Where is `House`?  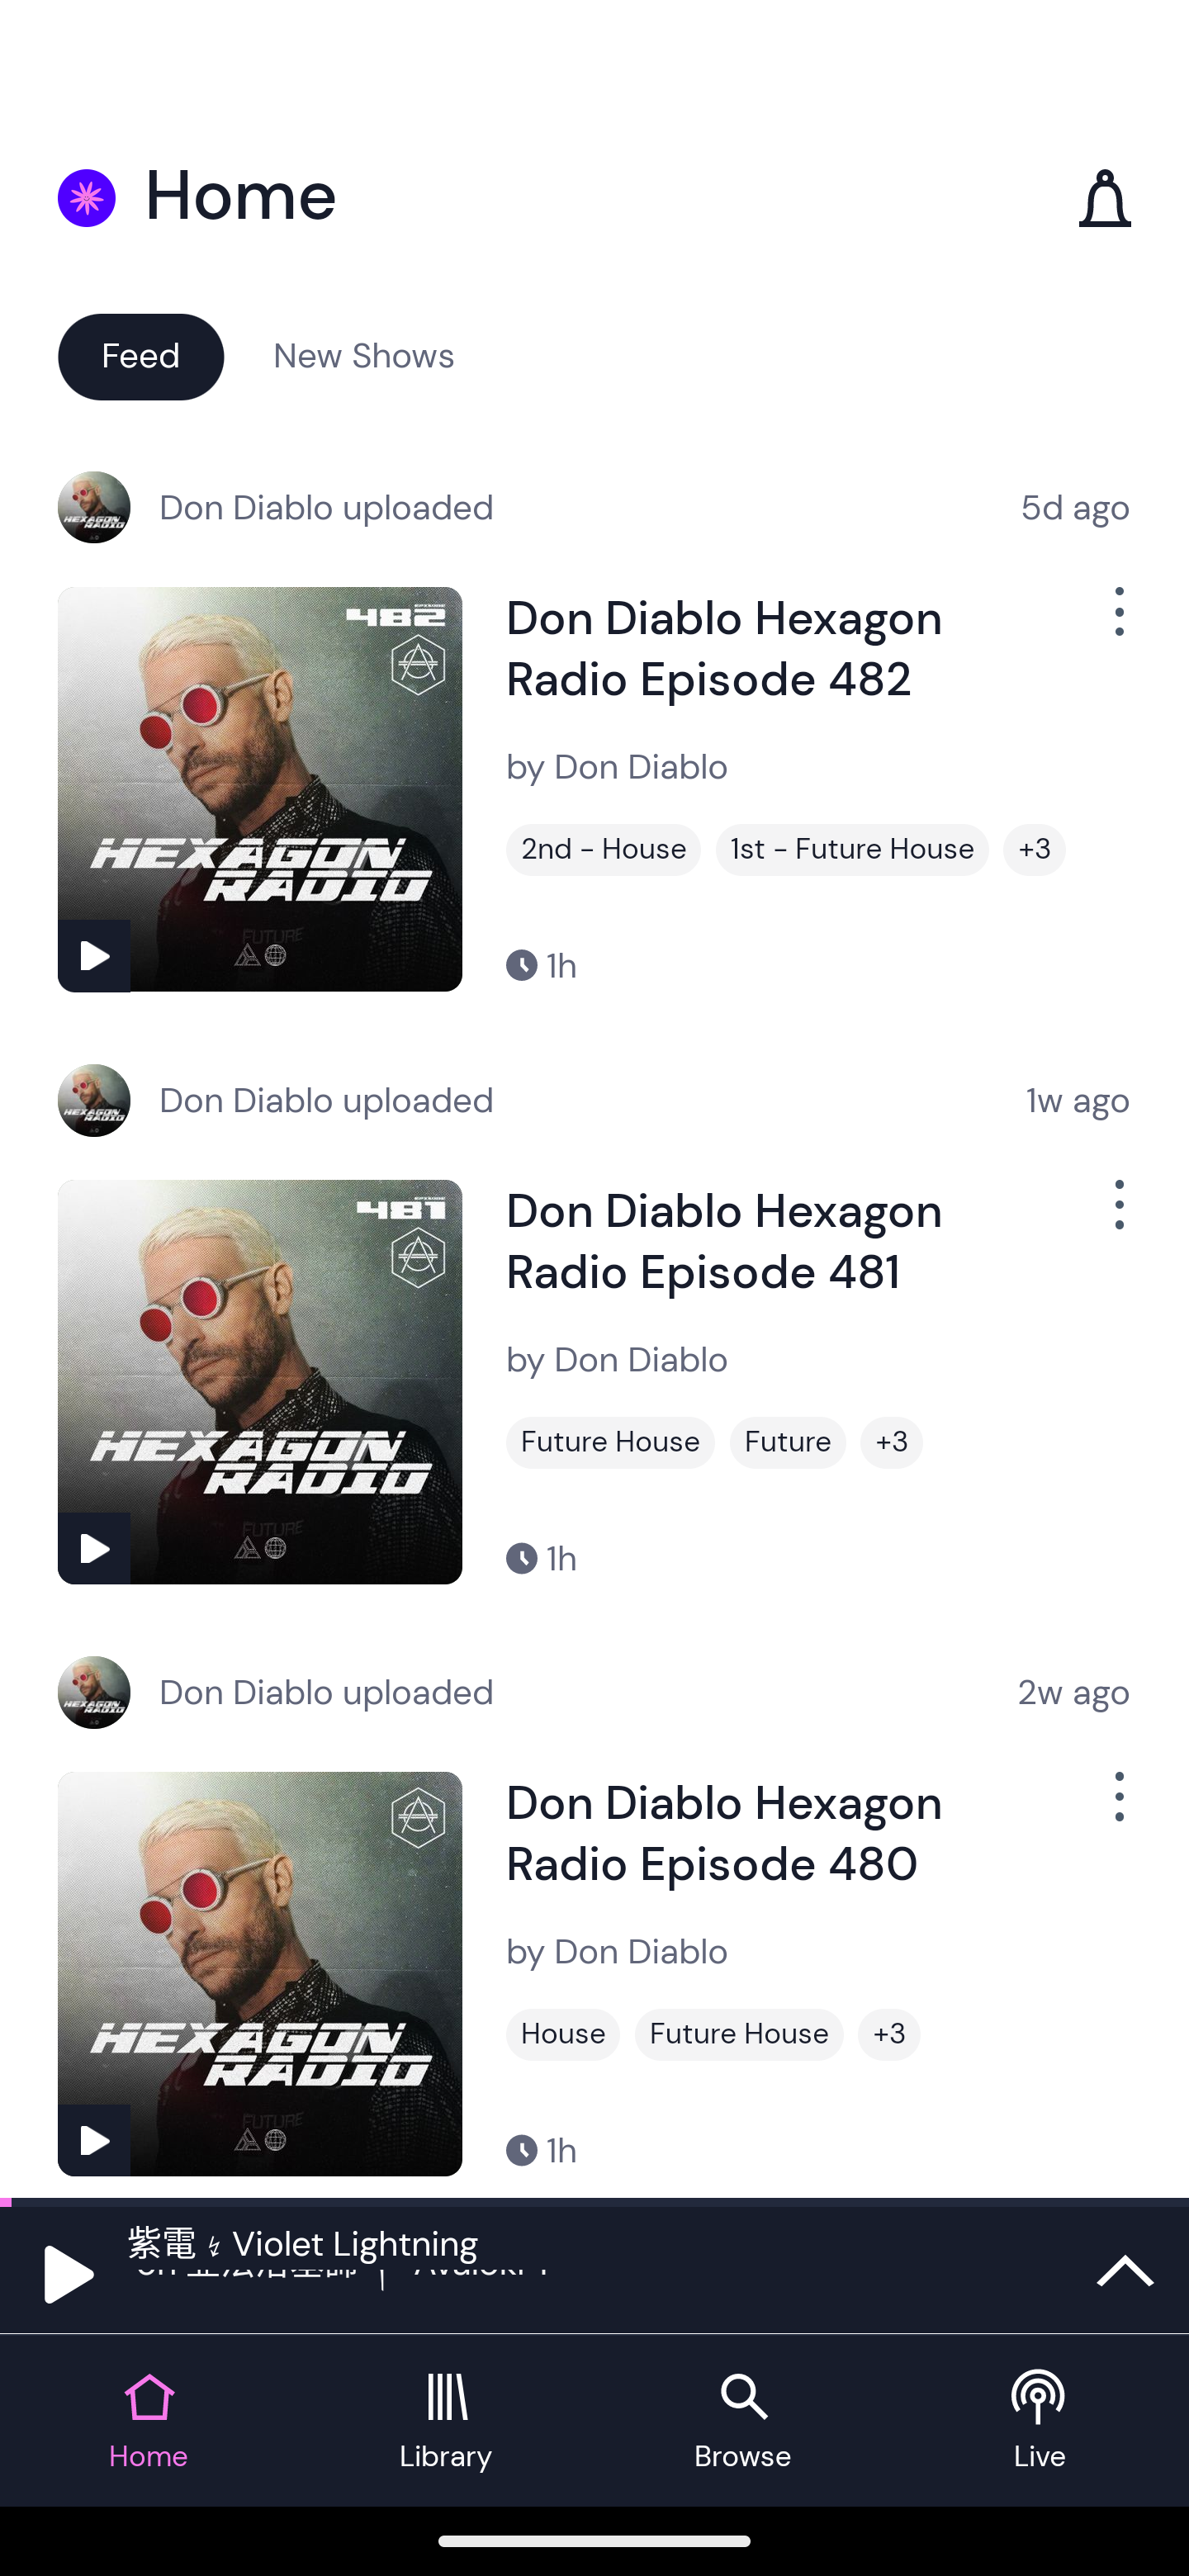 House is located at coordinates (563, 2034).